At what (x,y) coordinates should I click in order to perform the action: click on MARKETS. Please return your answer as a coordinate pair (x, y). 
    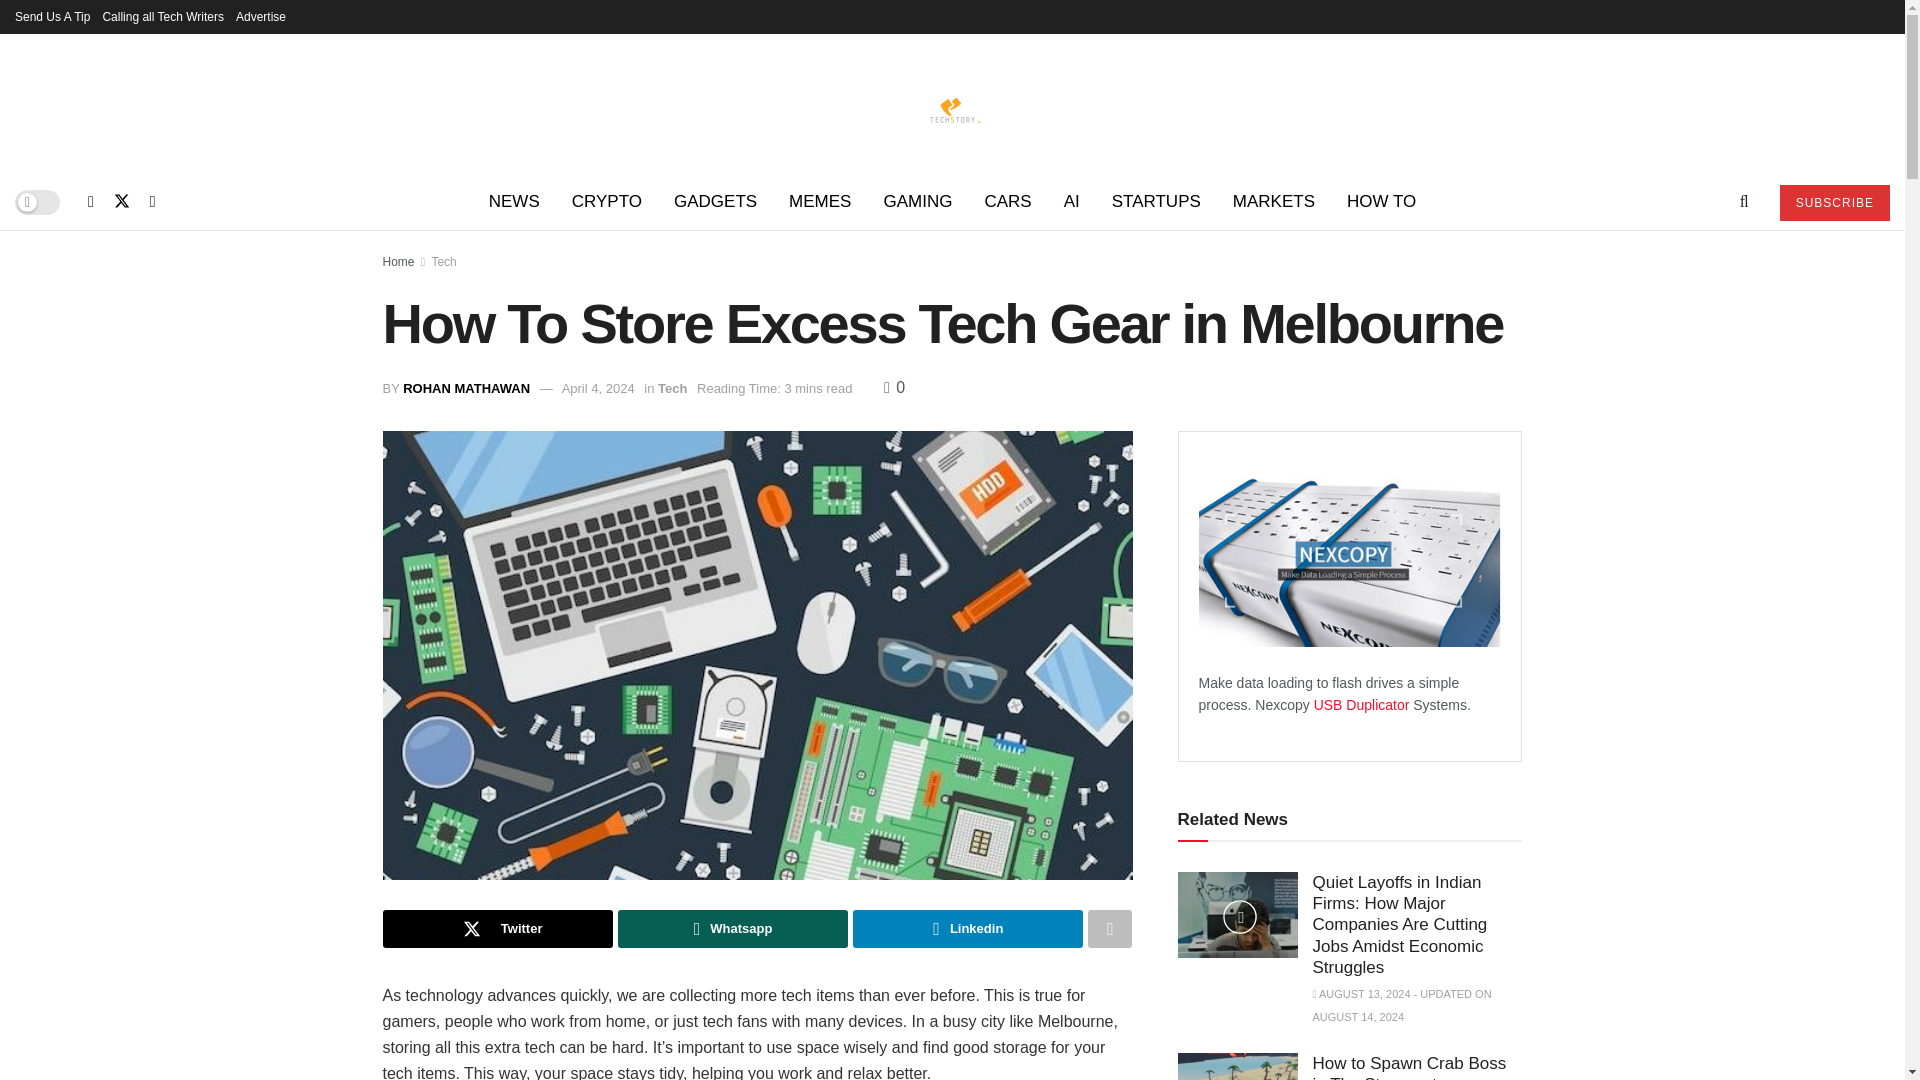
    Looking at the image, I should click on (1274, 202).